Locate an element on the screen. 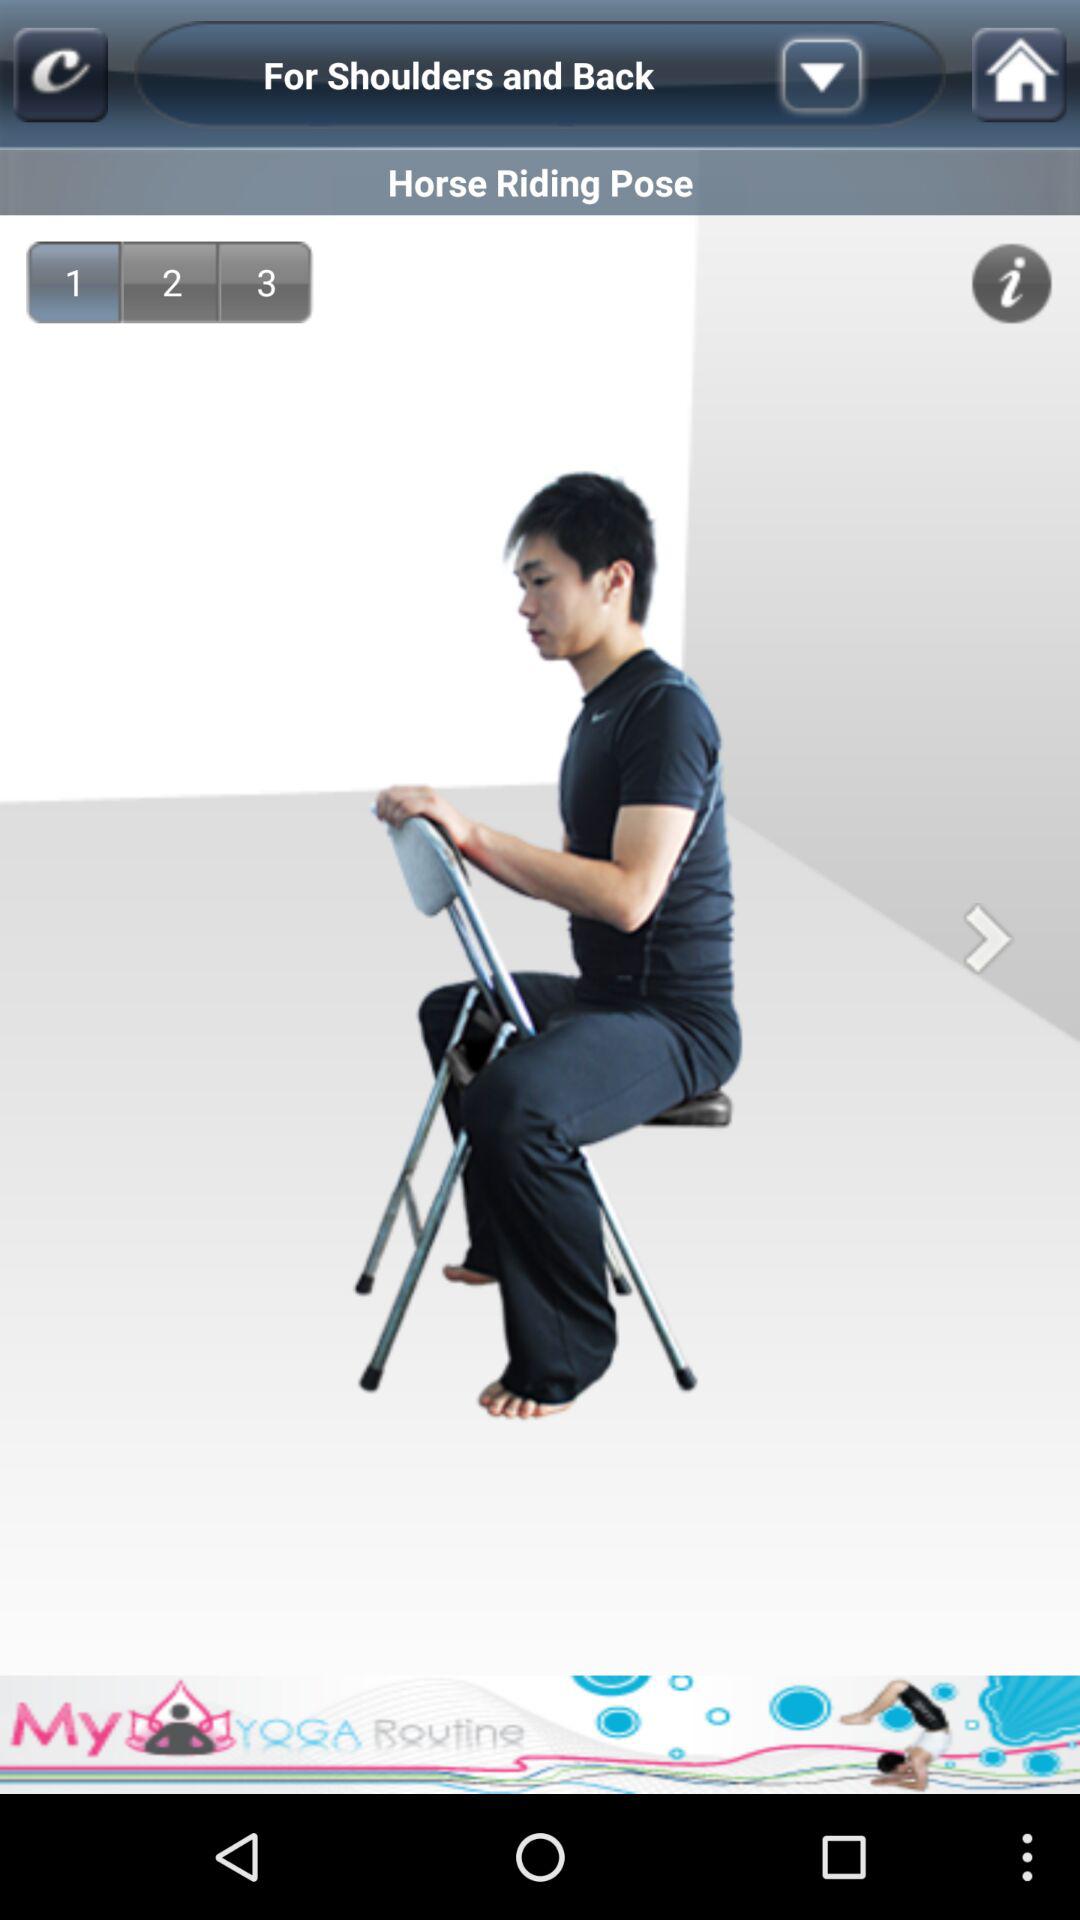  information is located at coordinates (1011, 283).